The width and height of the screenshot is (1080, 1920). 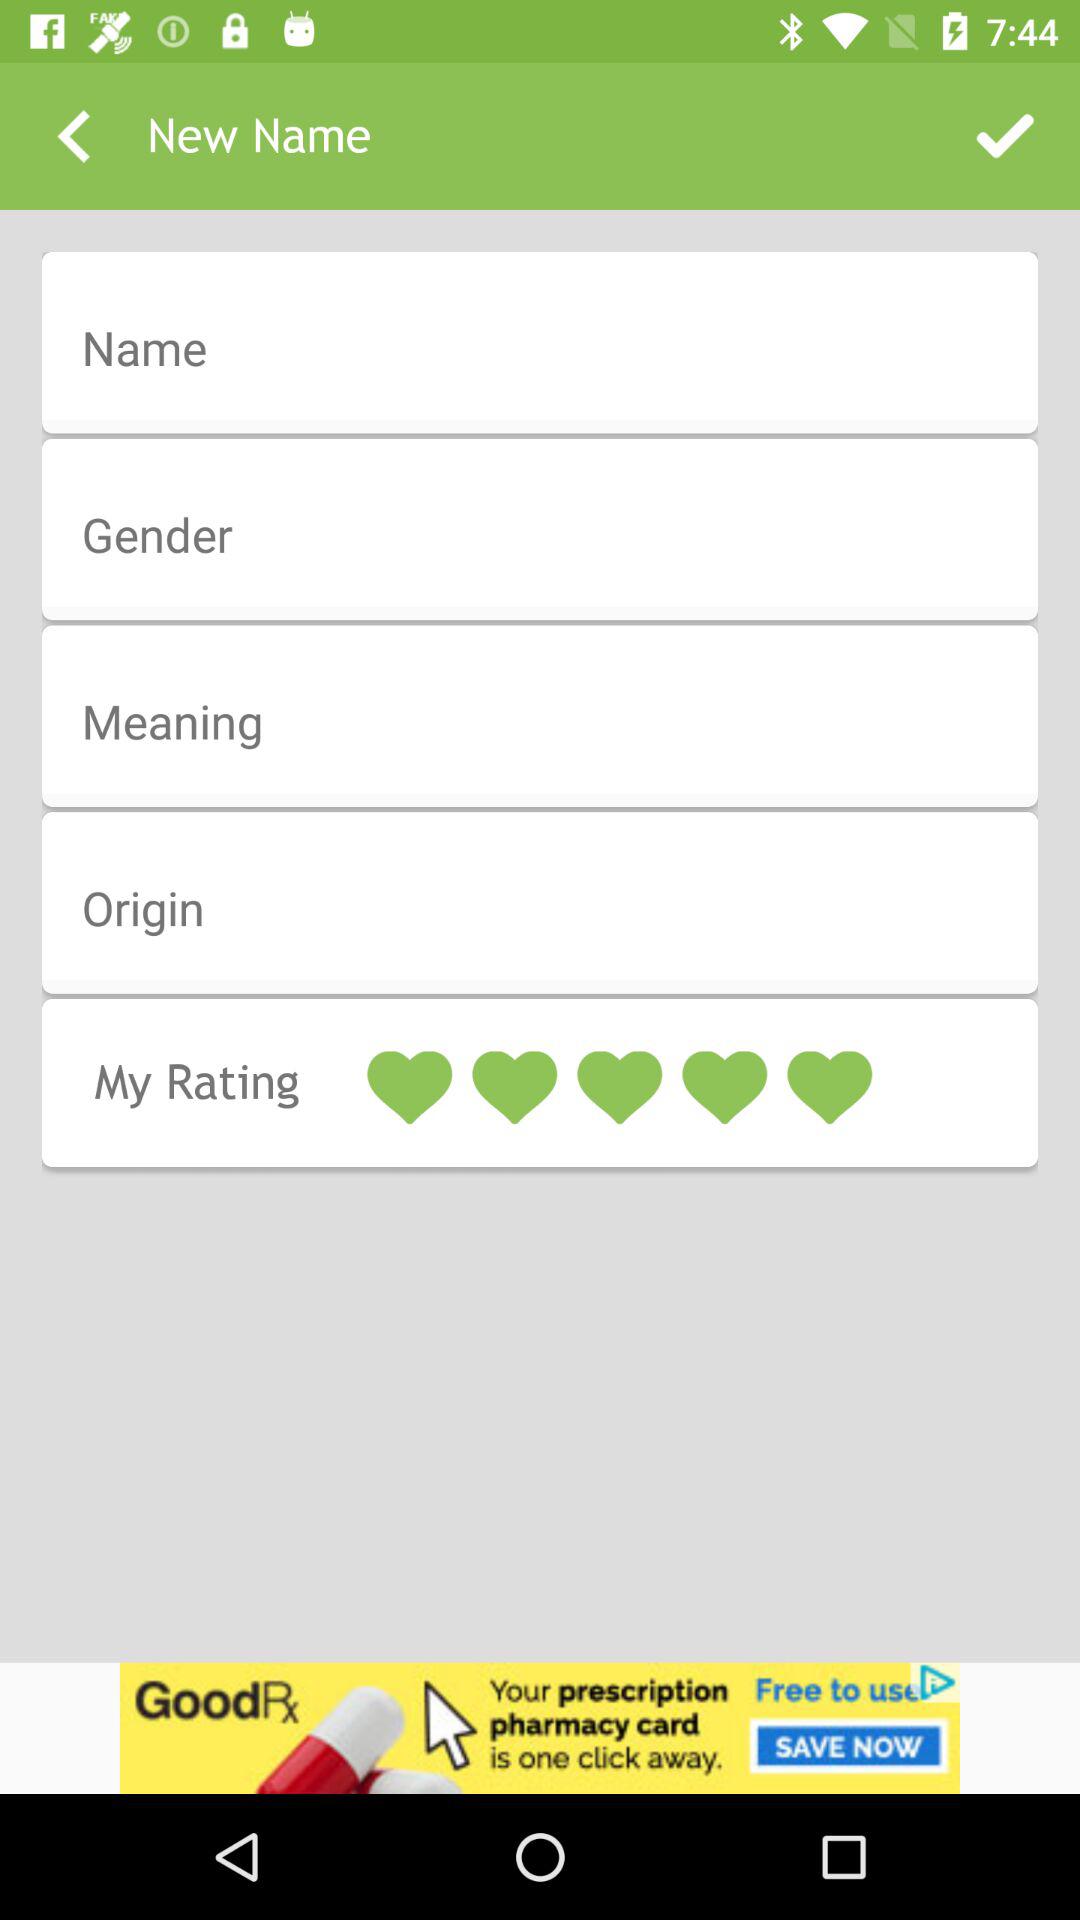 I want to click on view advertisement, so click(x=540, y=1728).